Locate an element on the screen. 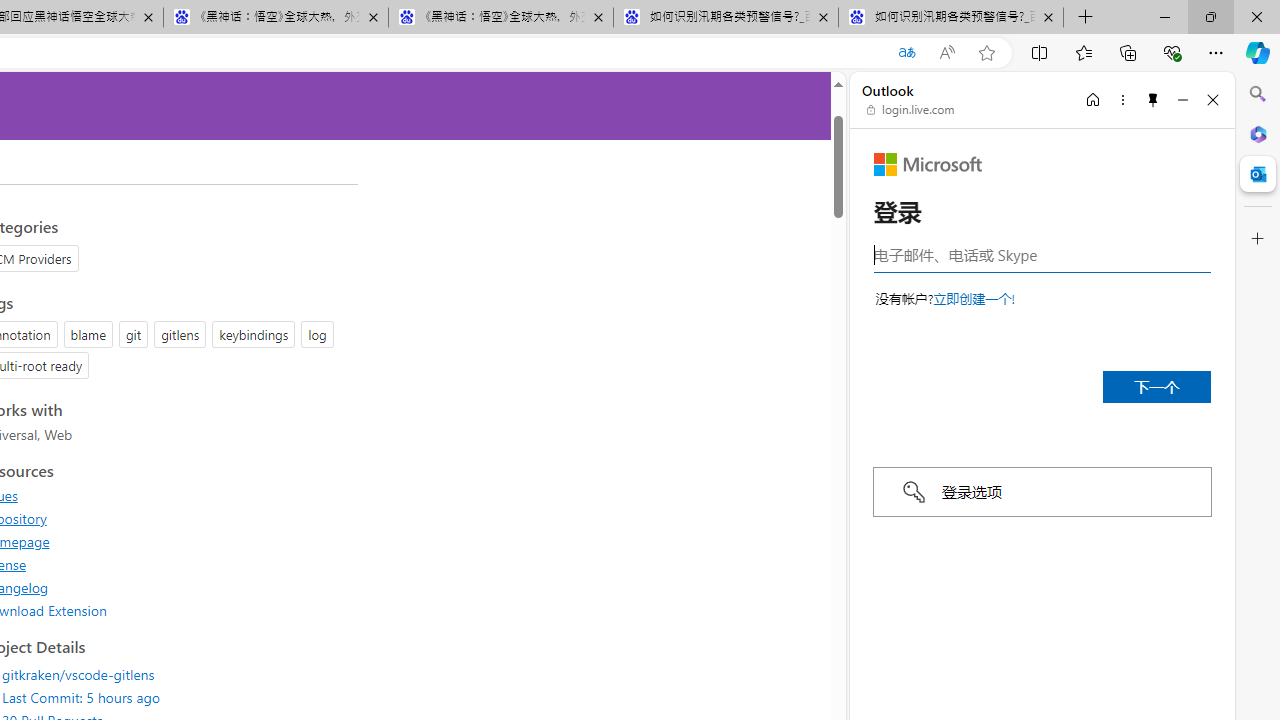 Image resolution: width=1280 pixels, height=720 pixels. Translated is located at coordinates (906, 53).